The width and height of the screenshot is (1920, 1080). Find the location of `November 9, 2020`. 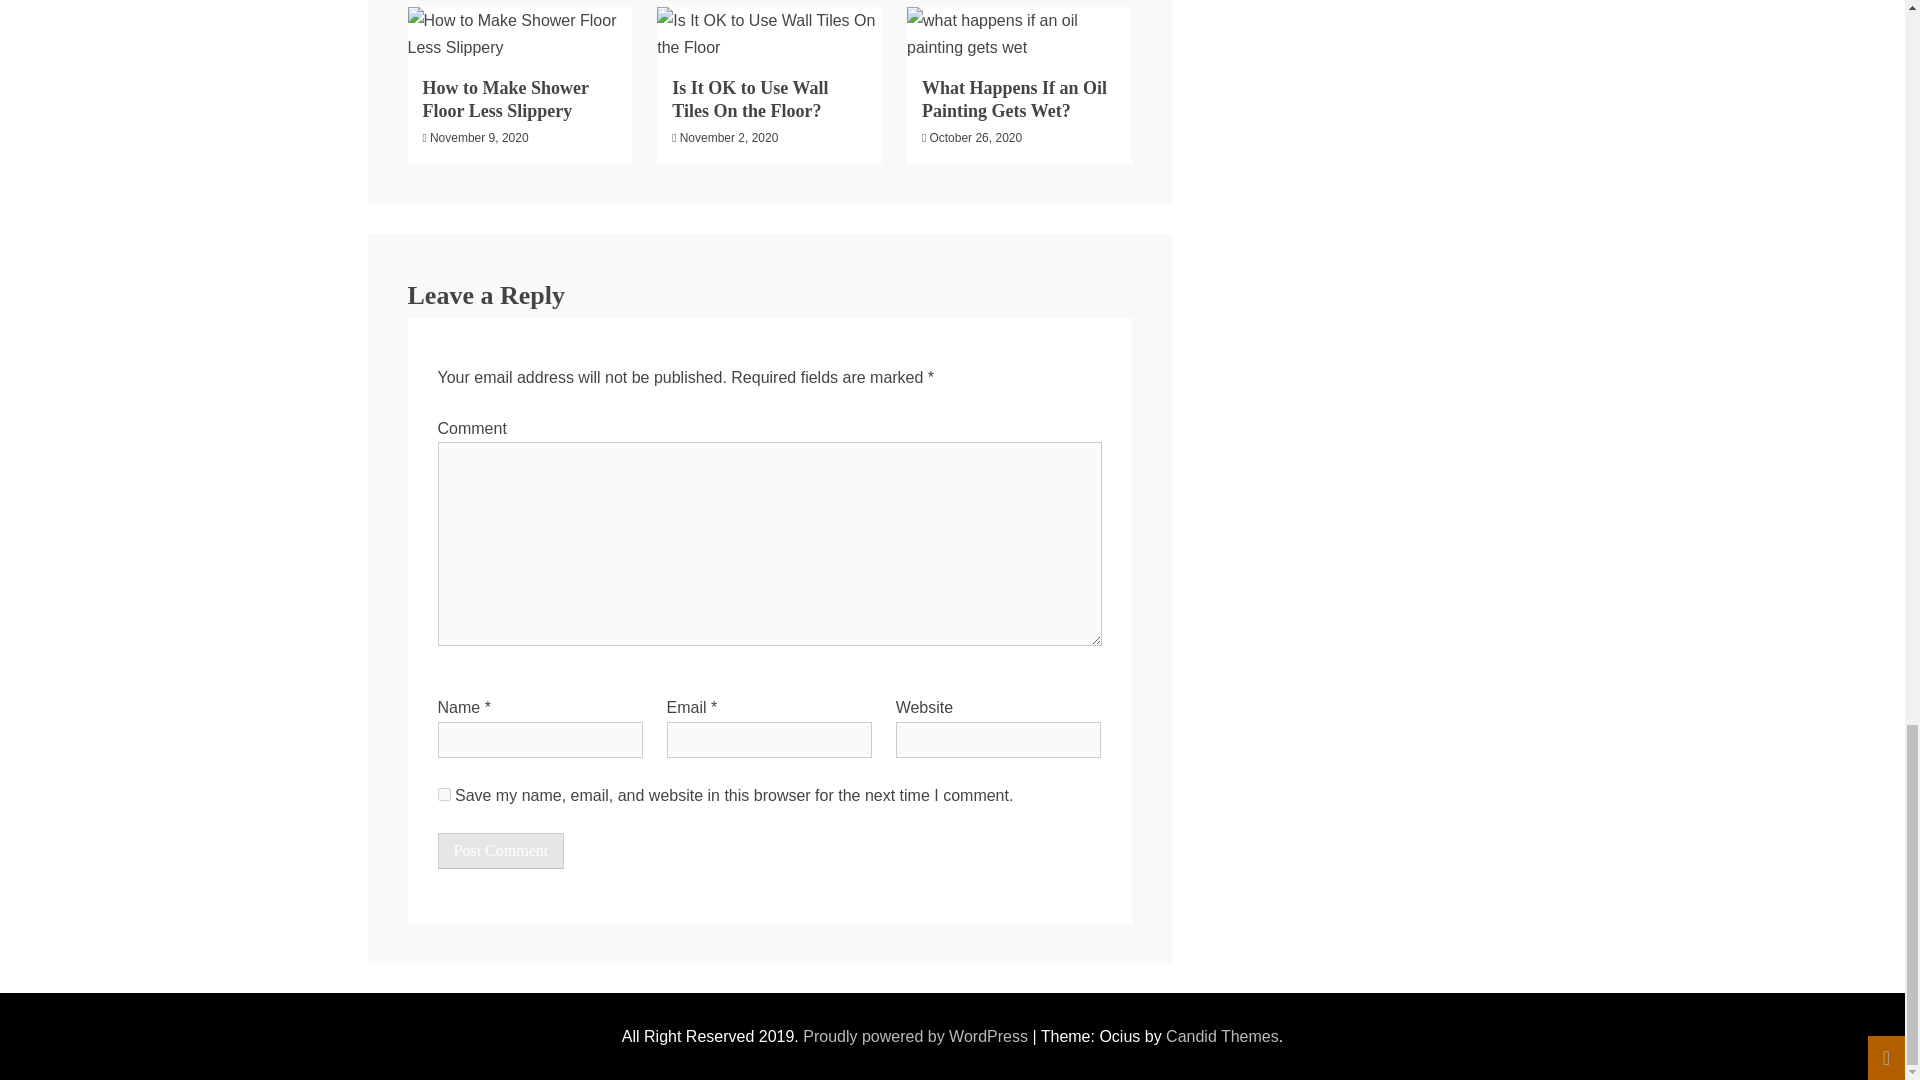

November 9, 2020 is located at coordinates (480, 137).